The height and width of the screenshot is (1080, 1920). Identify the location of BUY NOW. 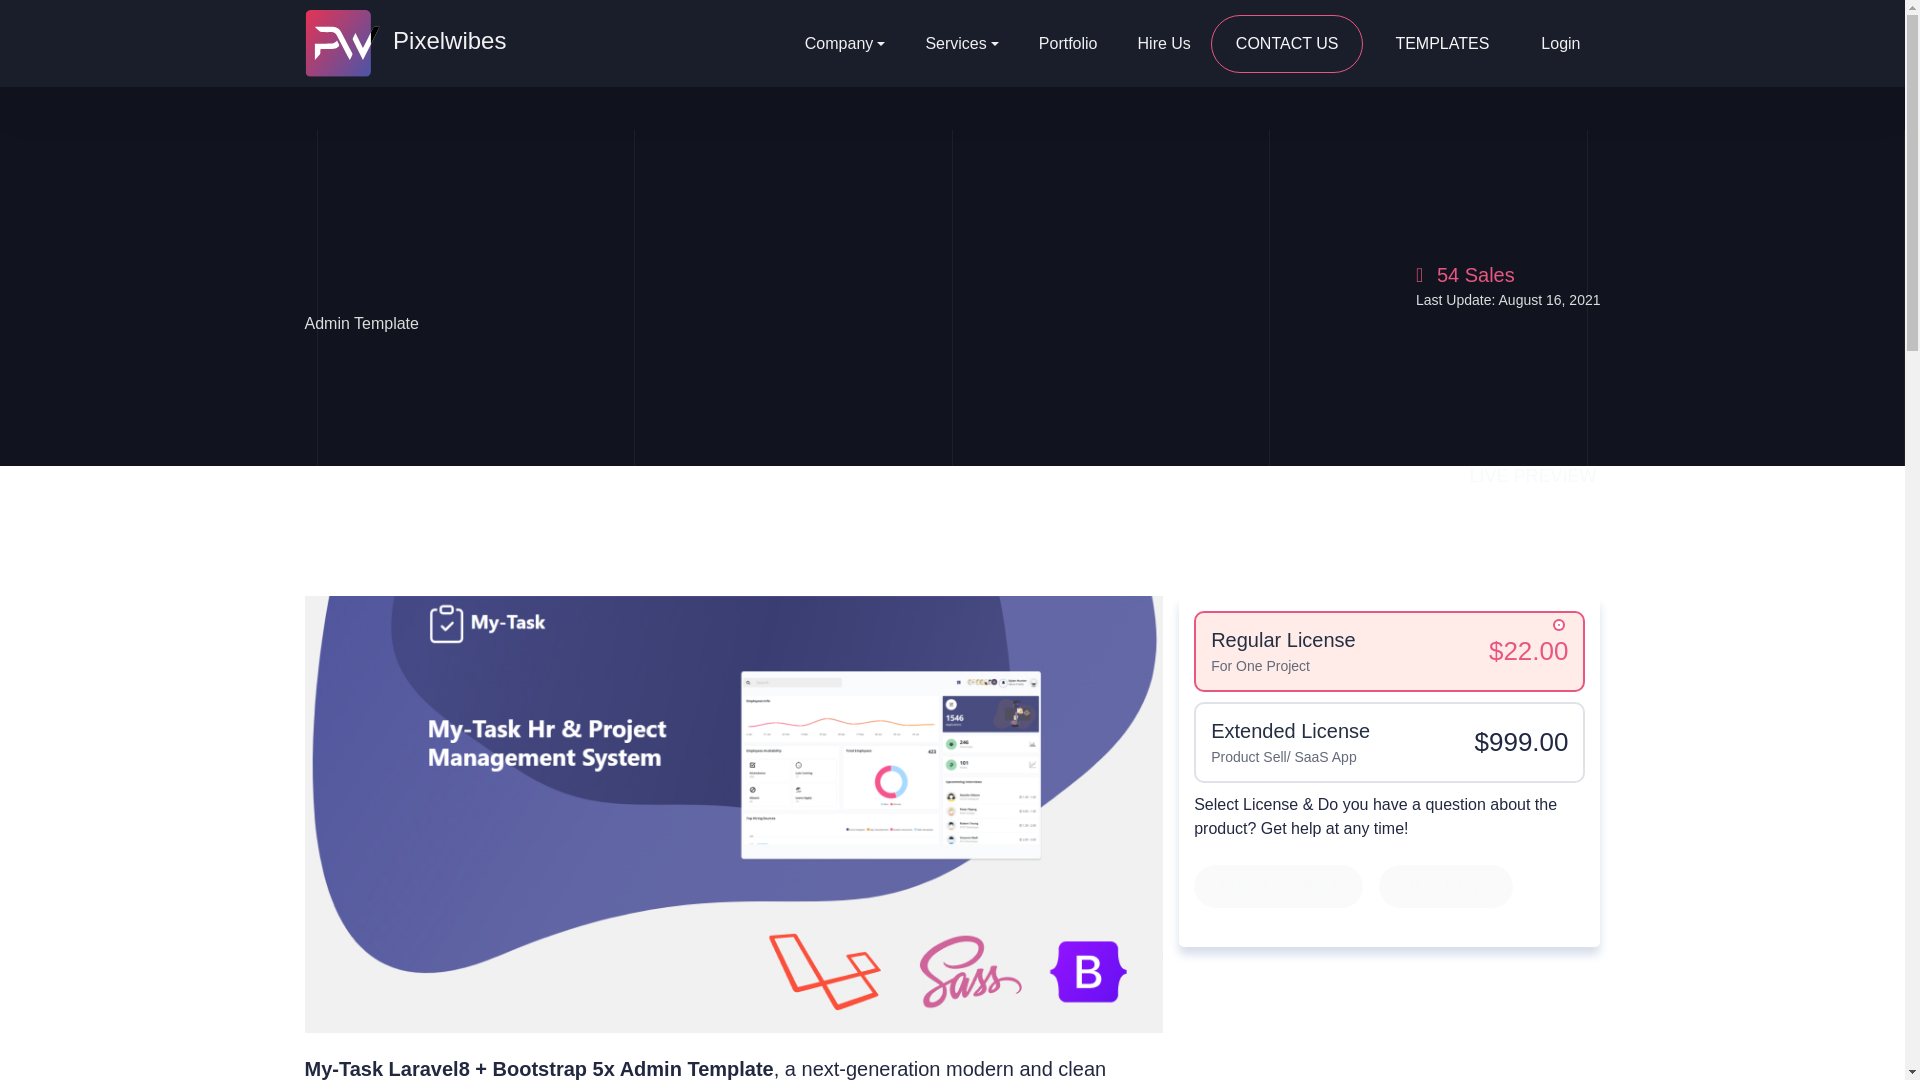
(1445, 886).